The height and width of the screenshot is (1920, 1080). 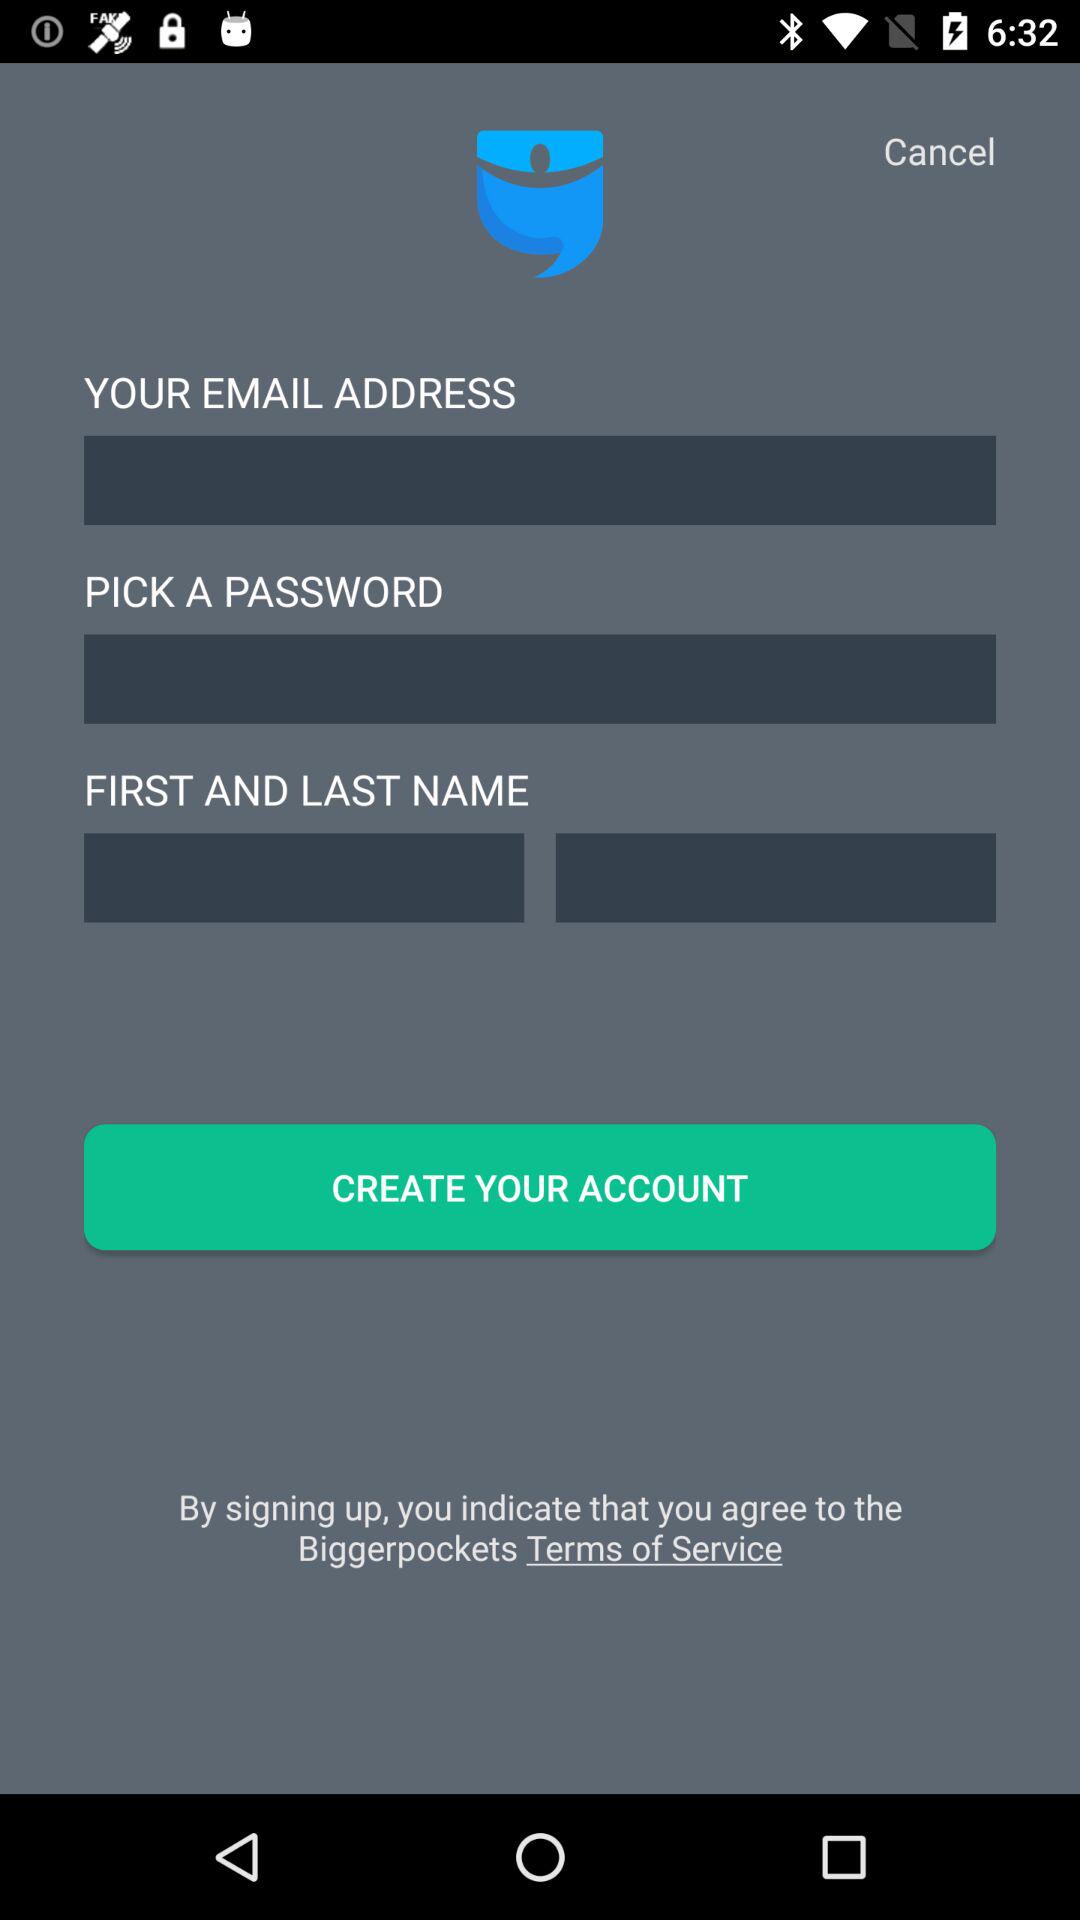 What do you see at coordinates (939, 150) in the screenshot?
I see `turn on icon at the top right corner` at bounding box center [939, 150].